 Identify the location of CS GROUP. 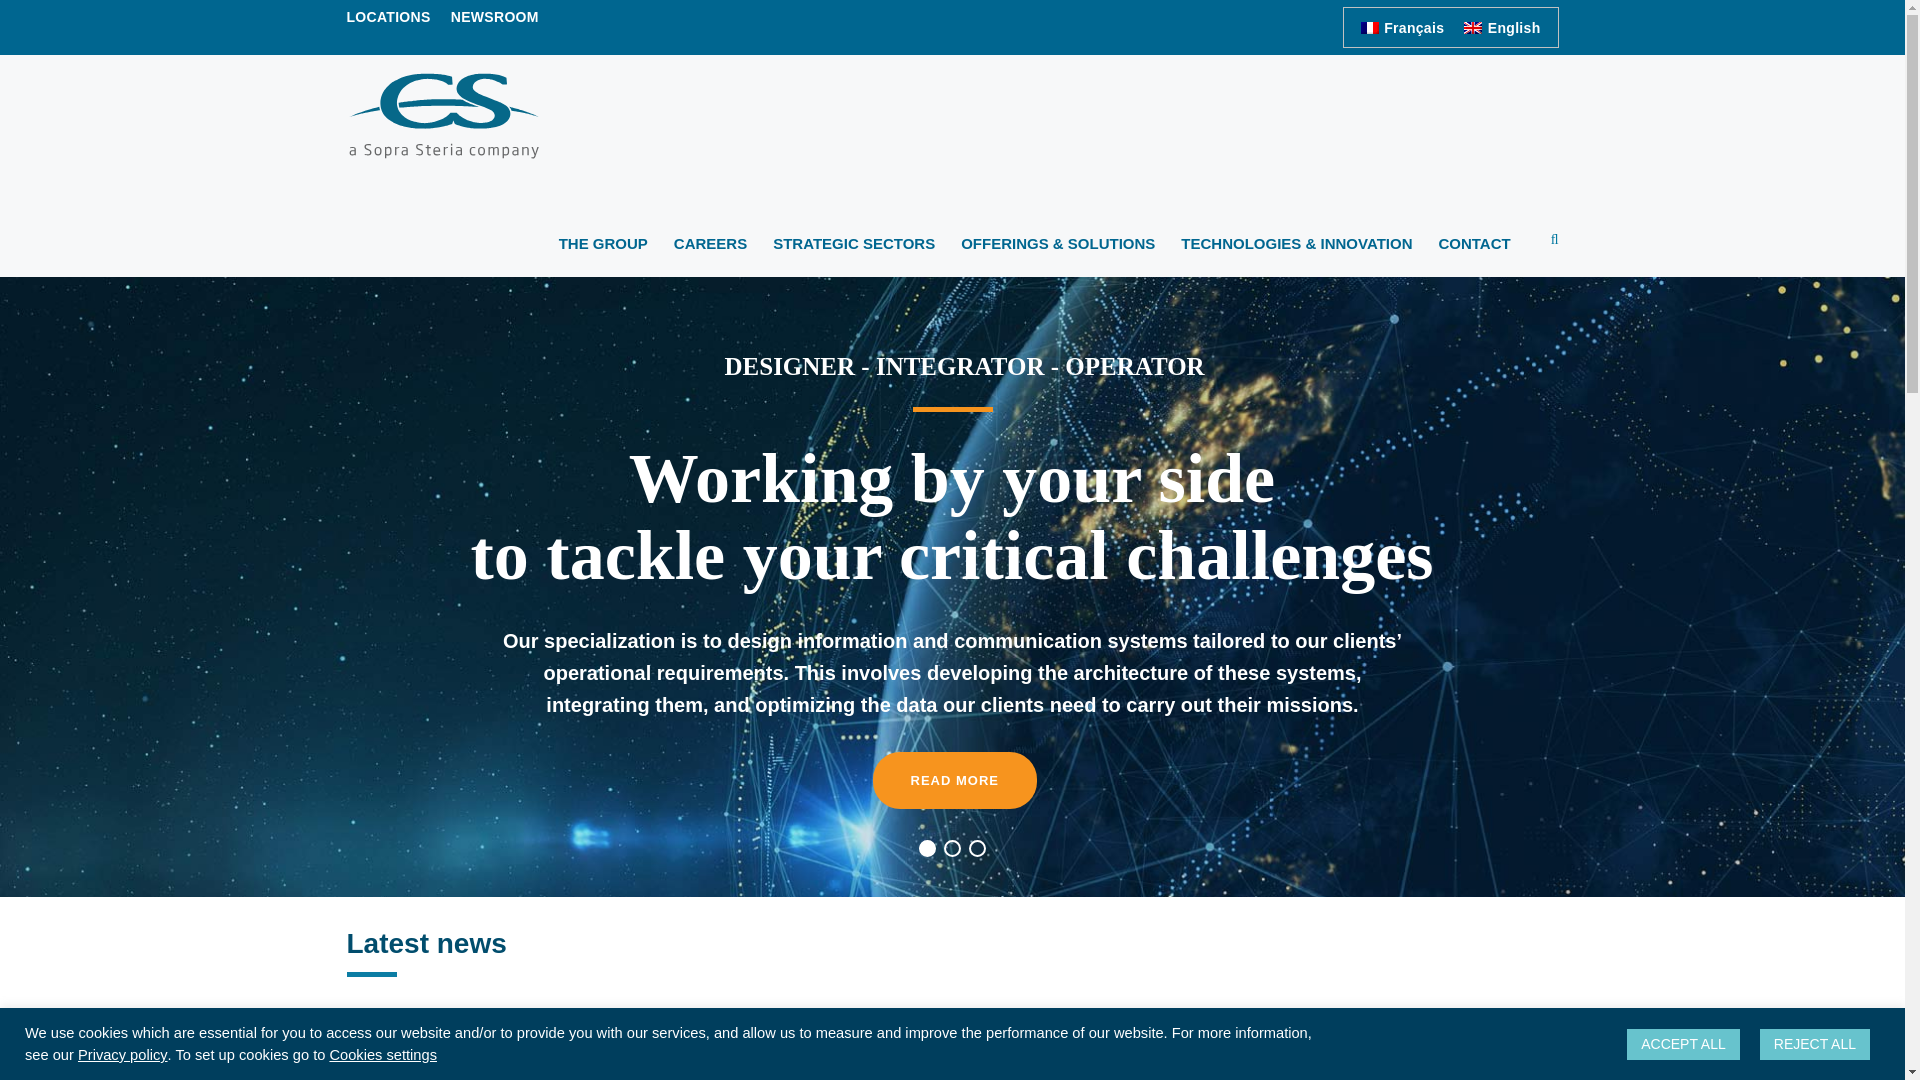
(442, 120).